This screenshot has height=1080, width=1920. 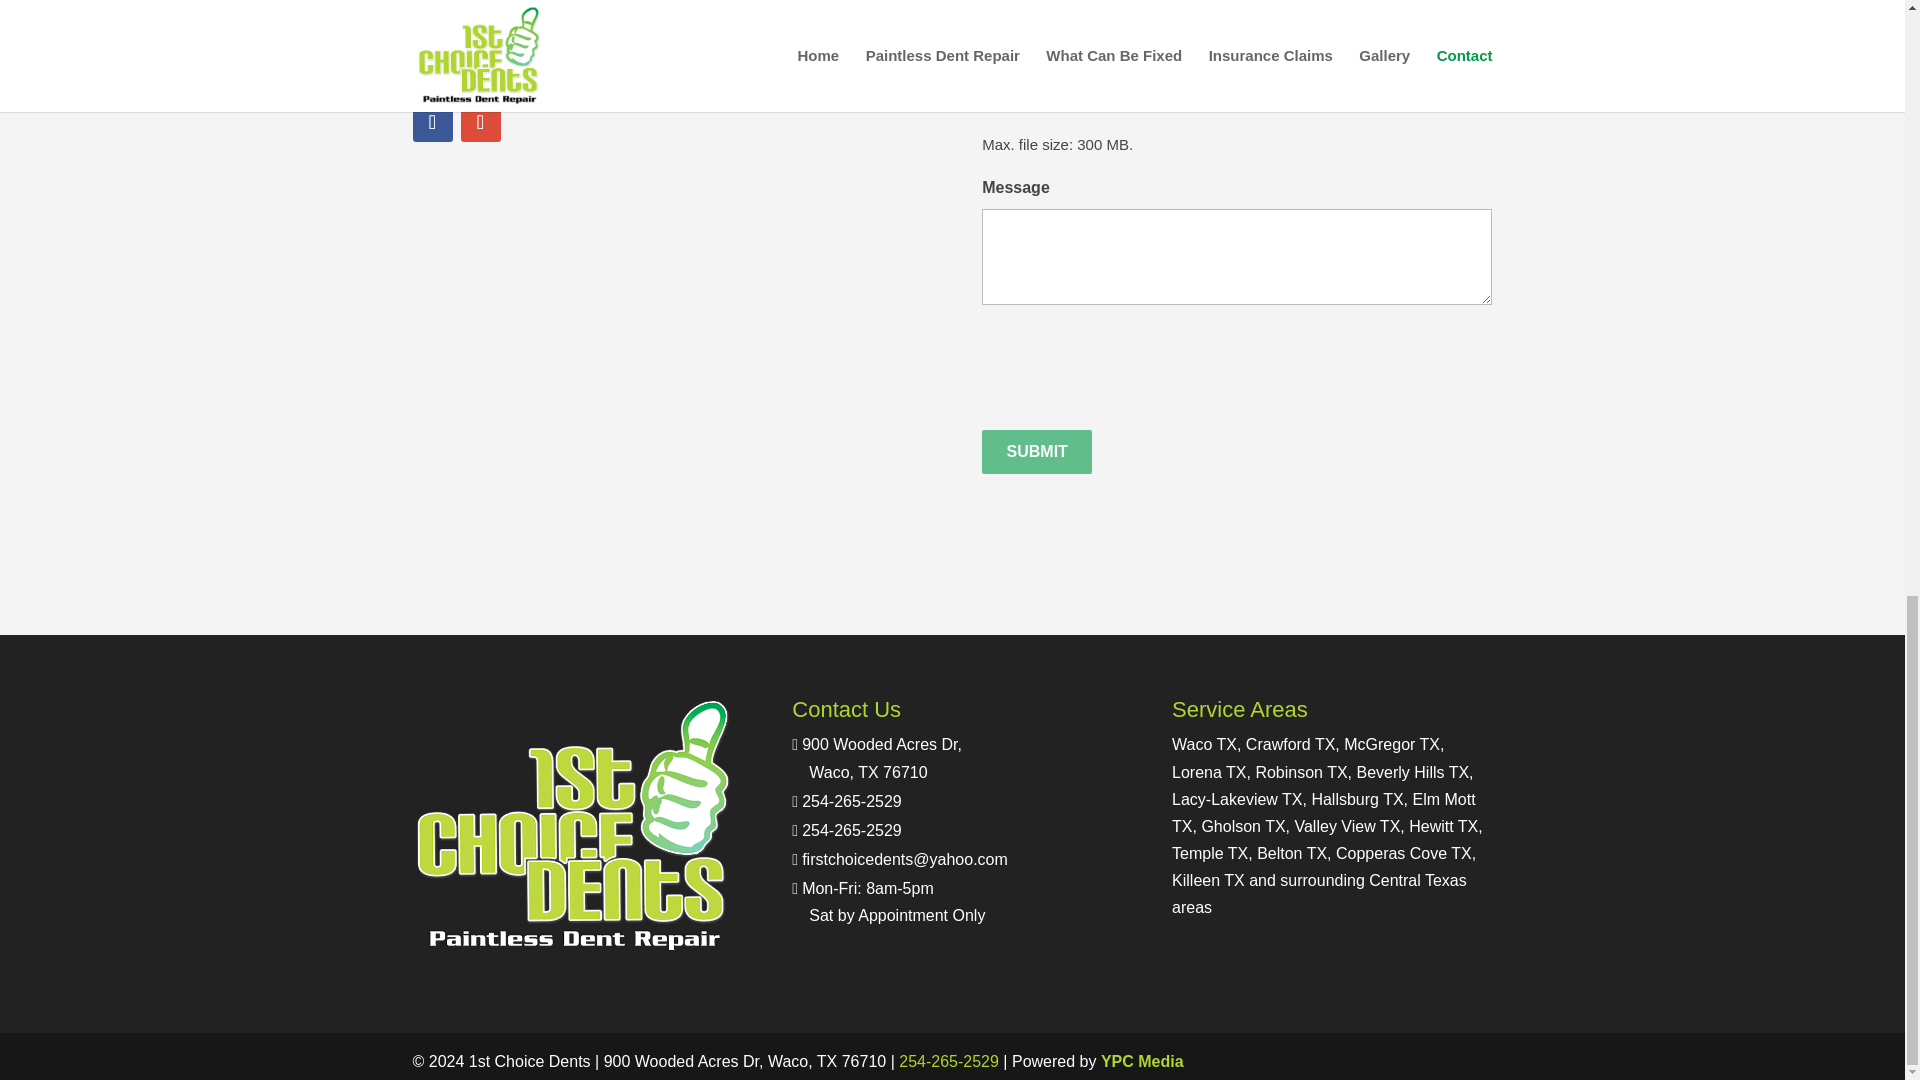 I want to click on 254-265-2529, so click(x=1134, y=369).